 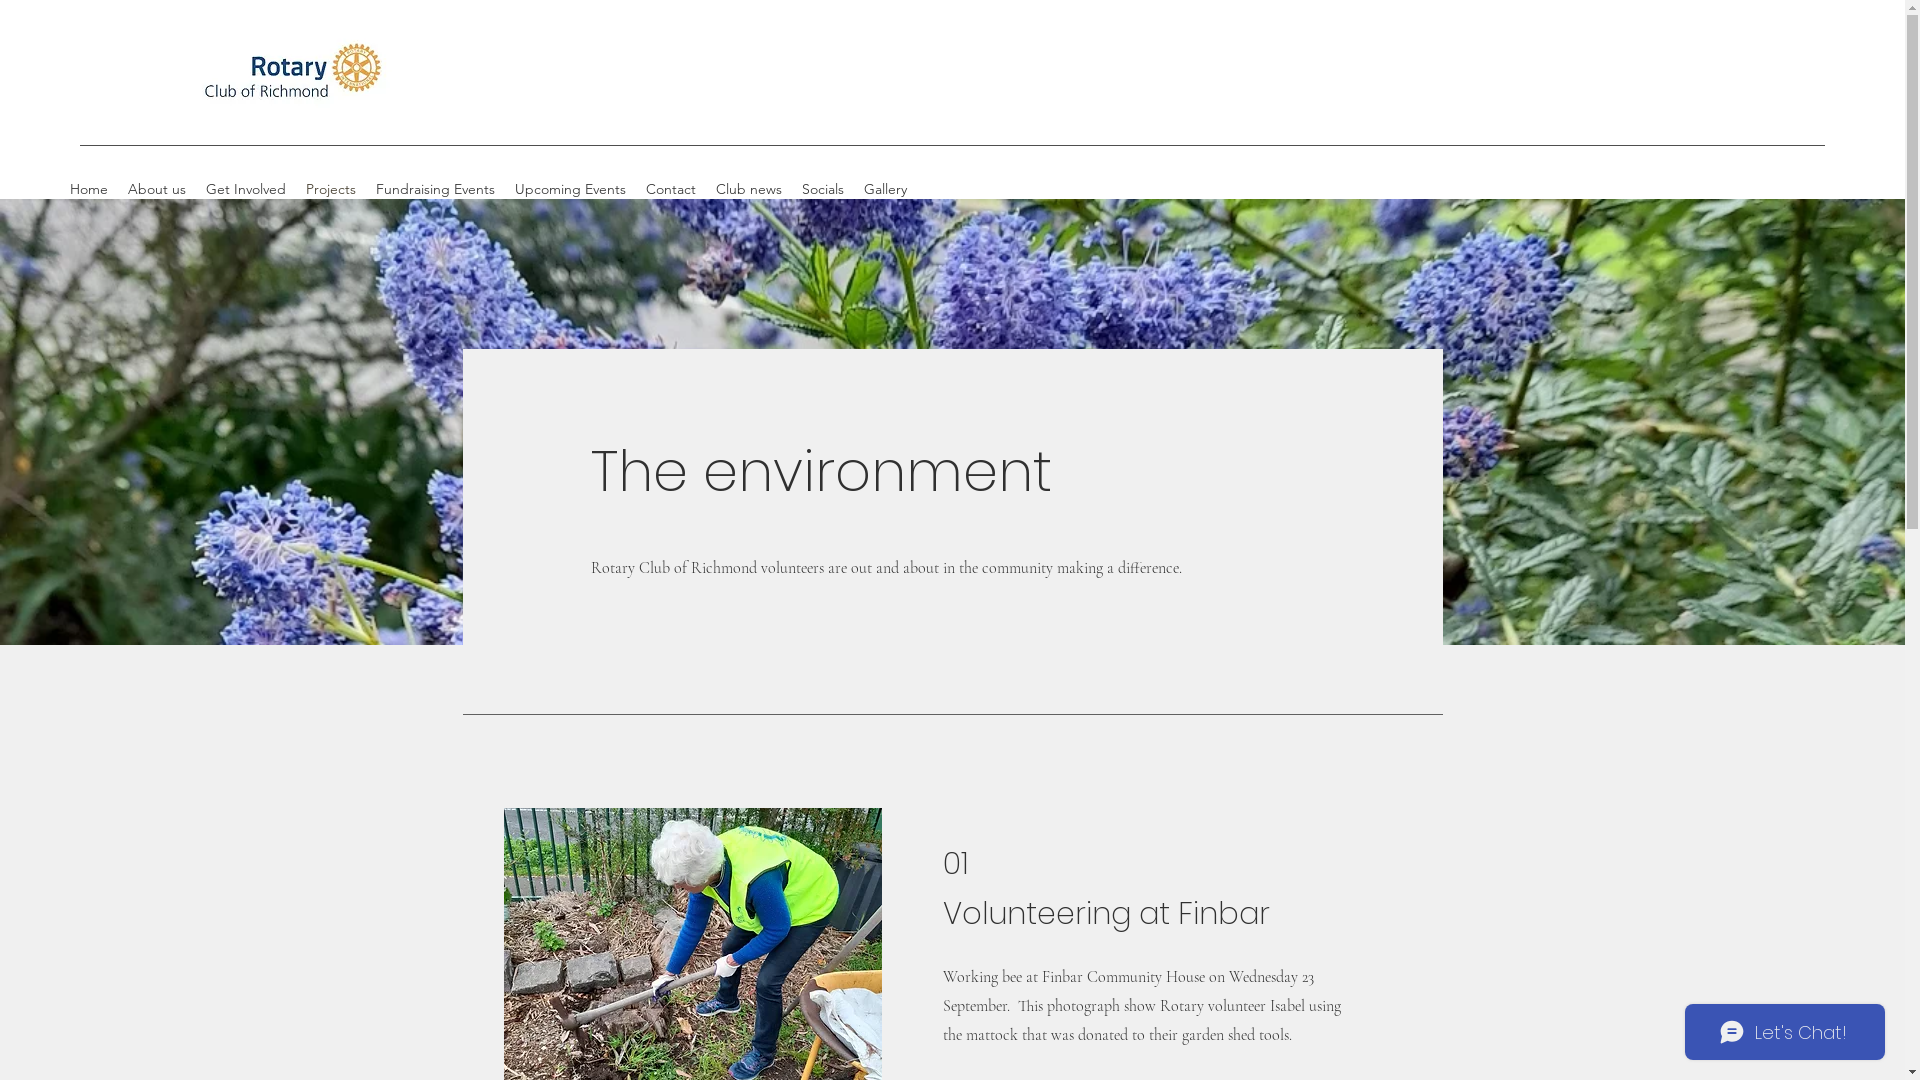 I want to click on Get Involved, so click(x=246, y=189).